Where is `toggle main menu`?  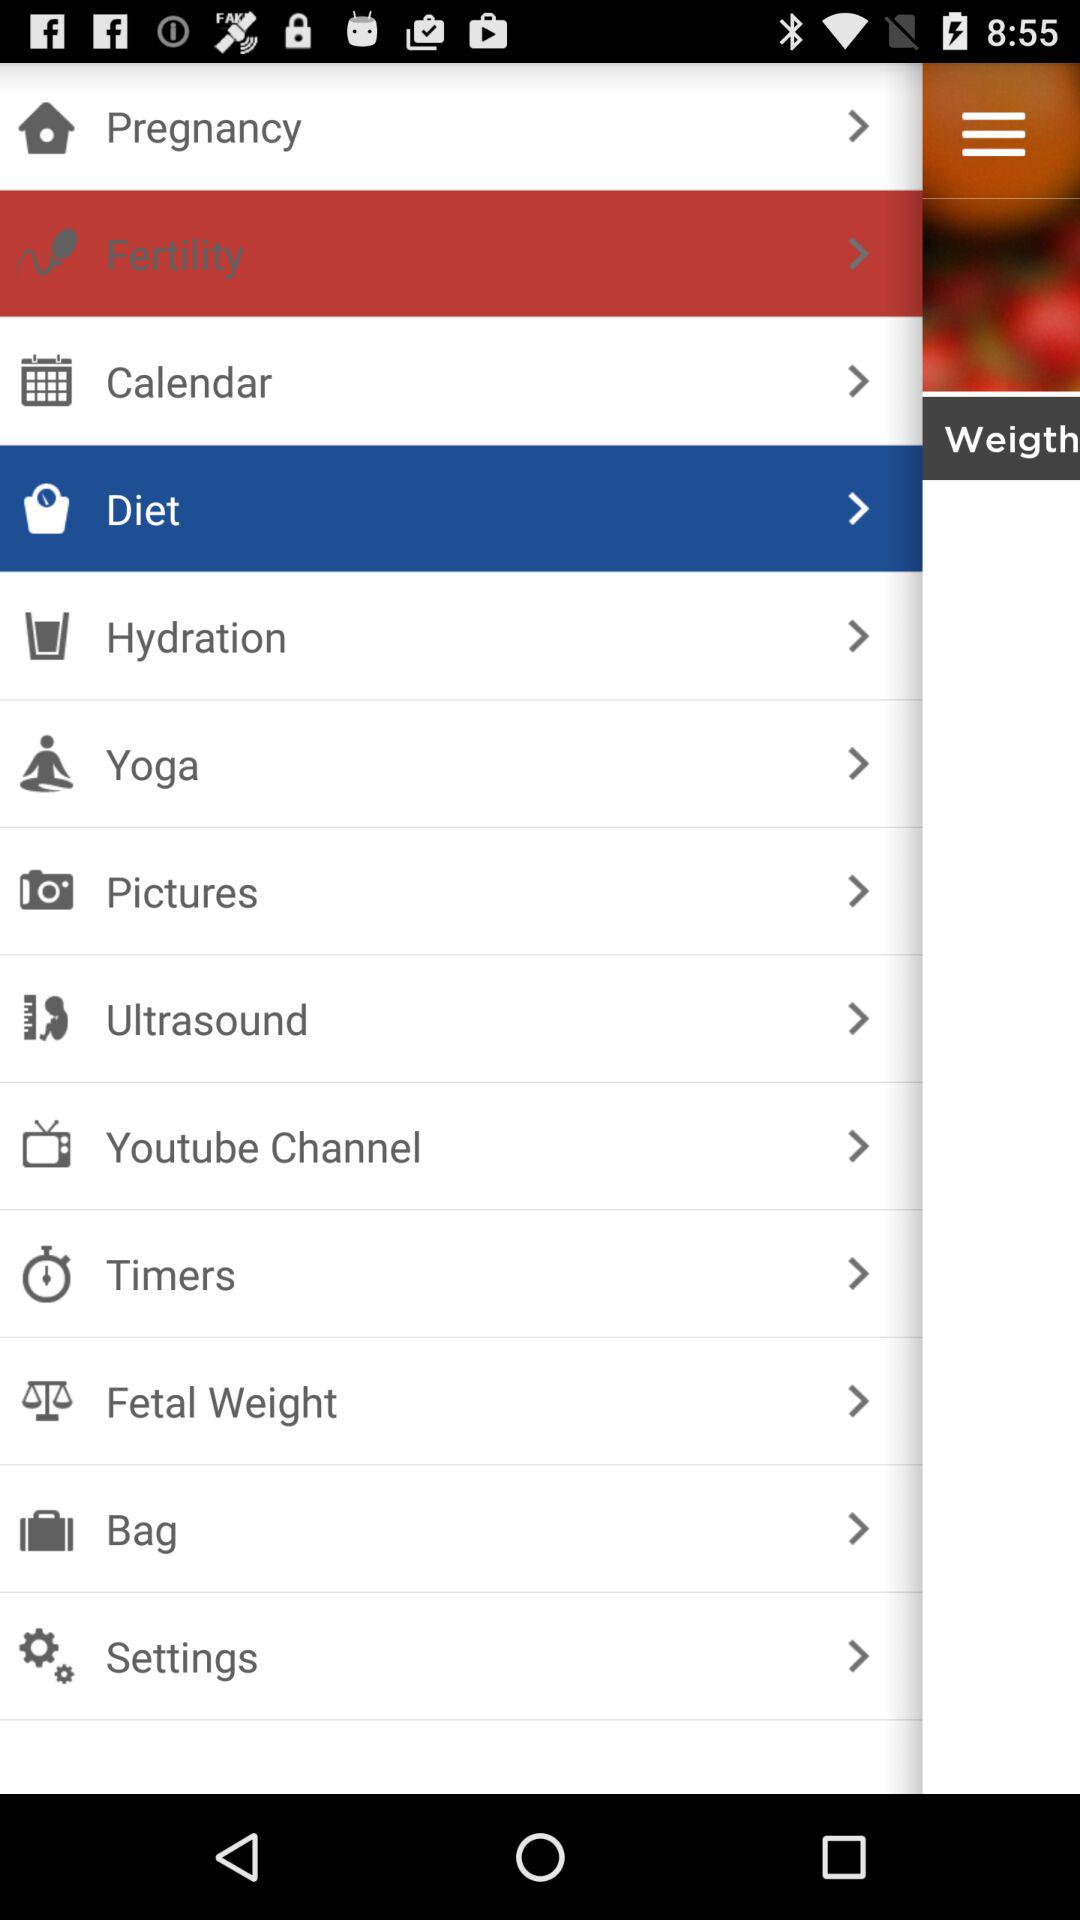 toggle main menu is located at coordinates (994, 134).